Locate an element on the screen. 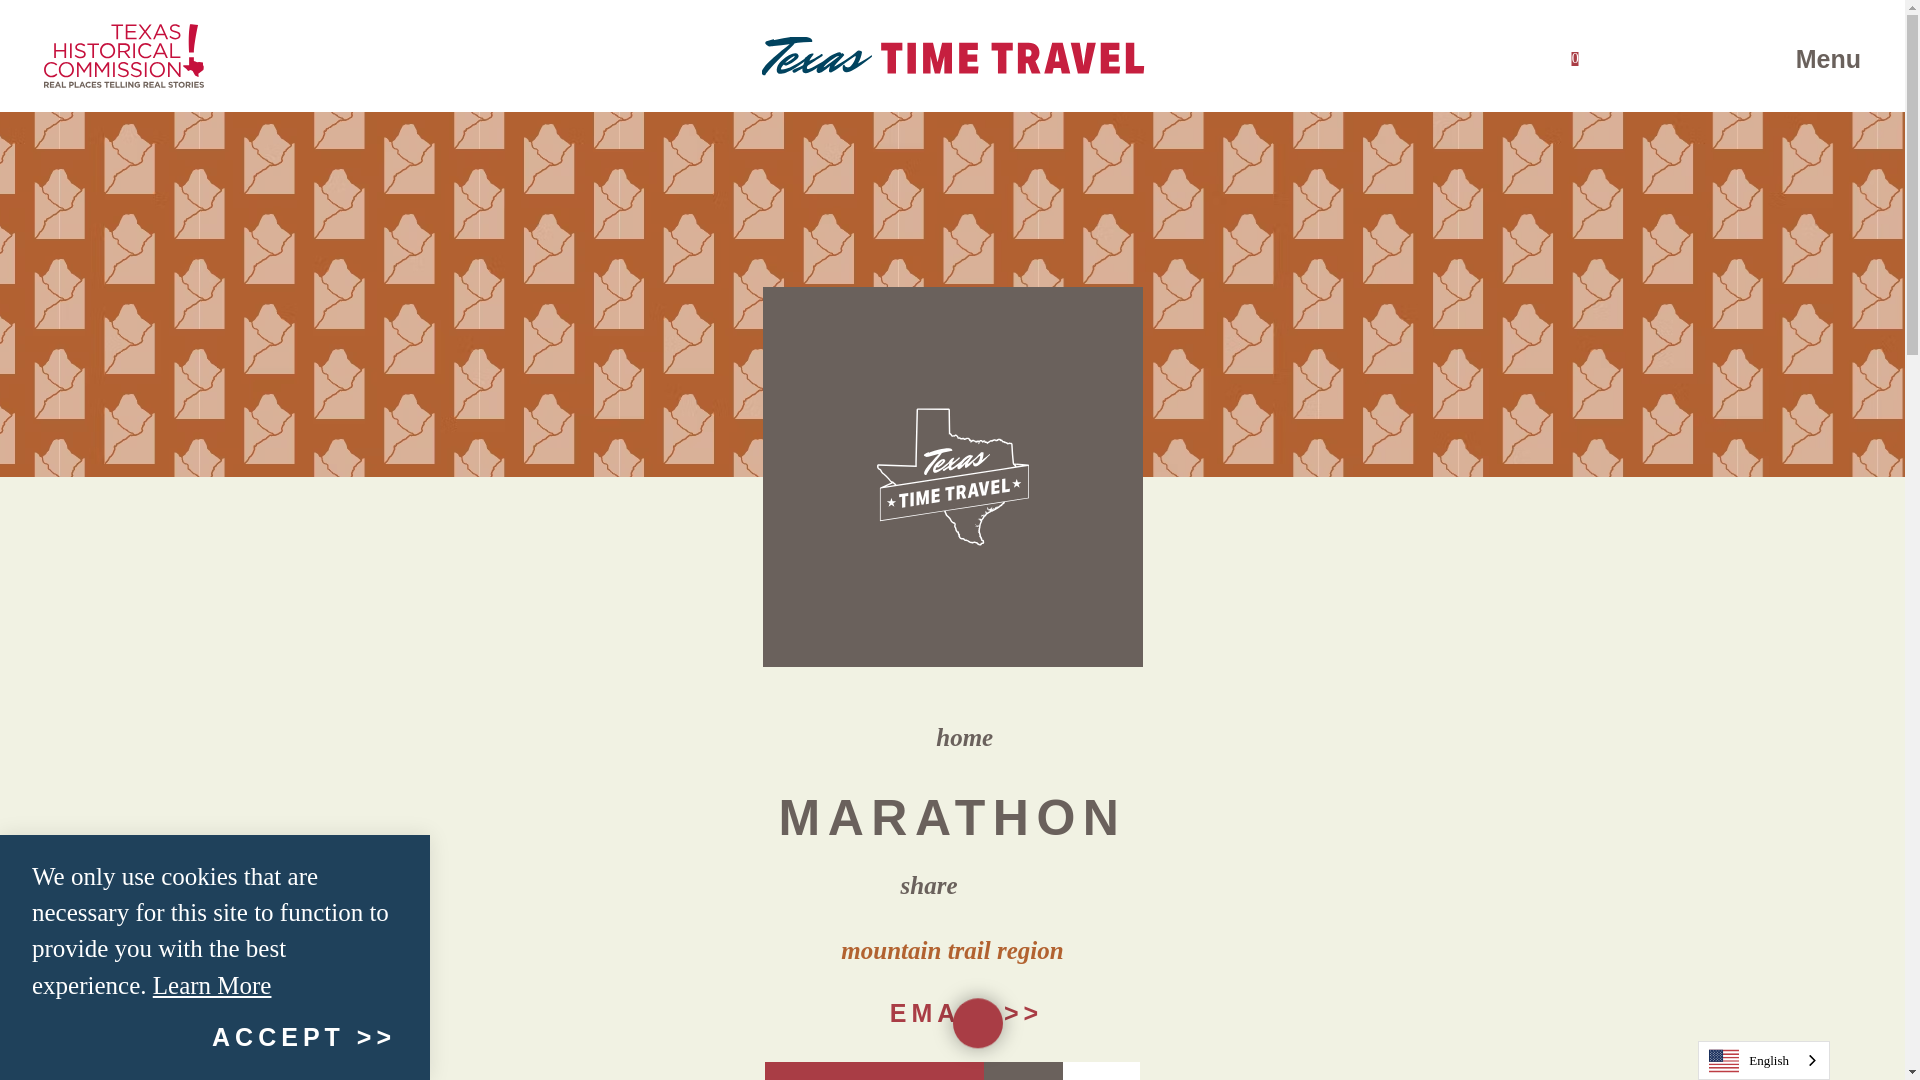  Skip to content is located at coordinates (24, 20).